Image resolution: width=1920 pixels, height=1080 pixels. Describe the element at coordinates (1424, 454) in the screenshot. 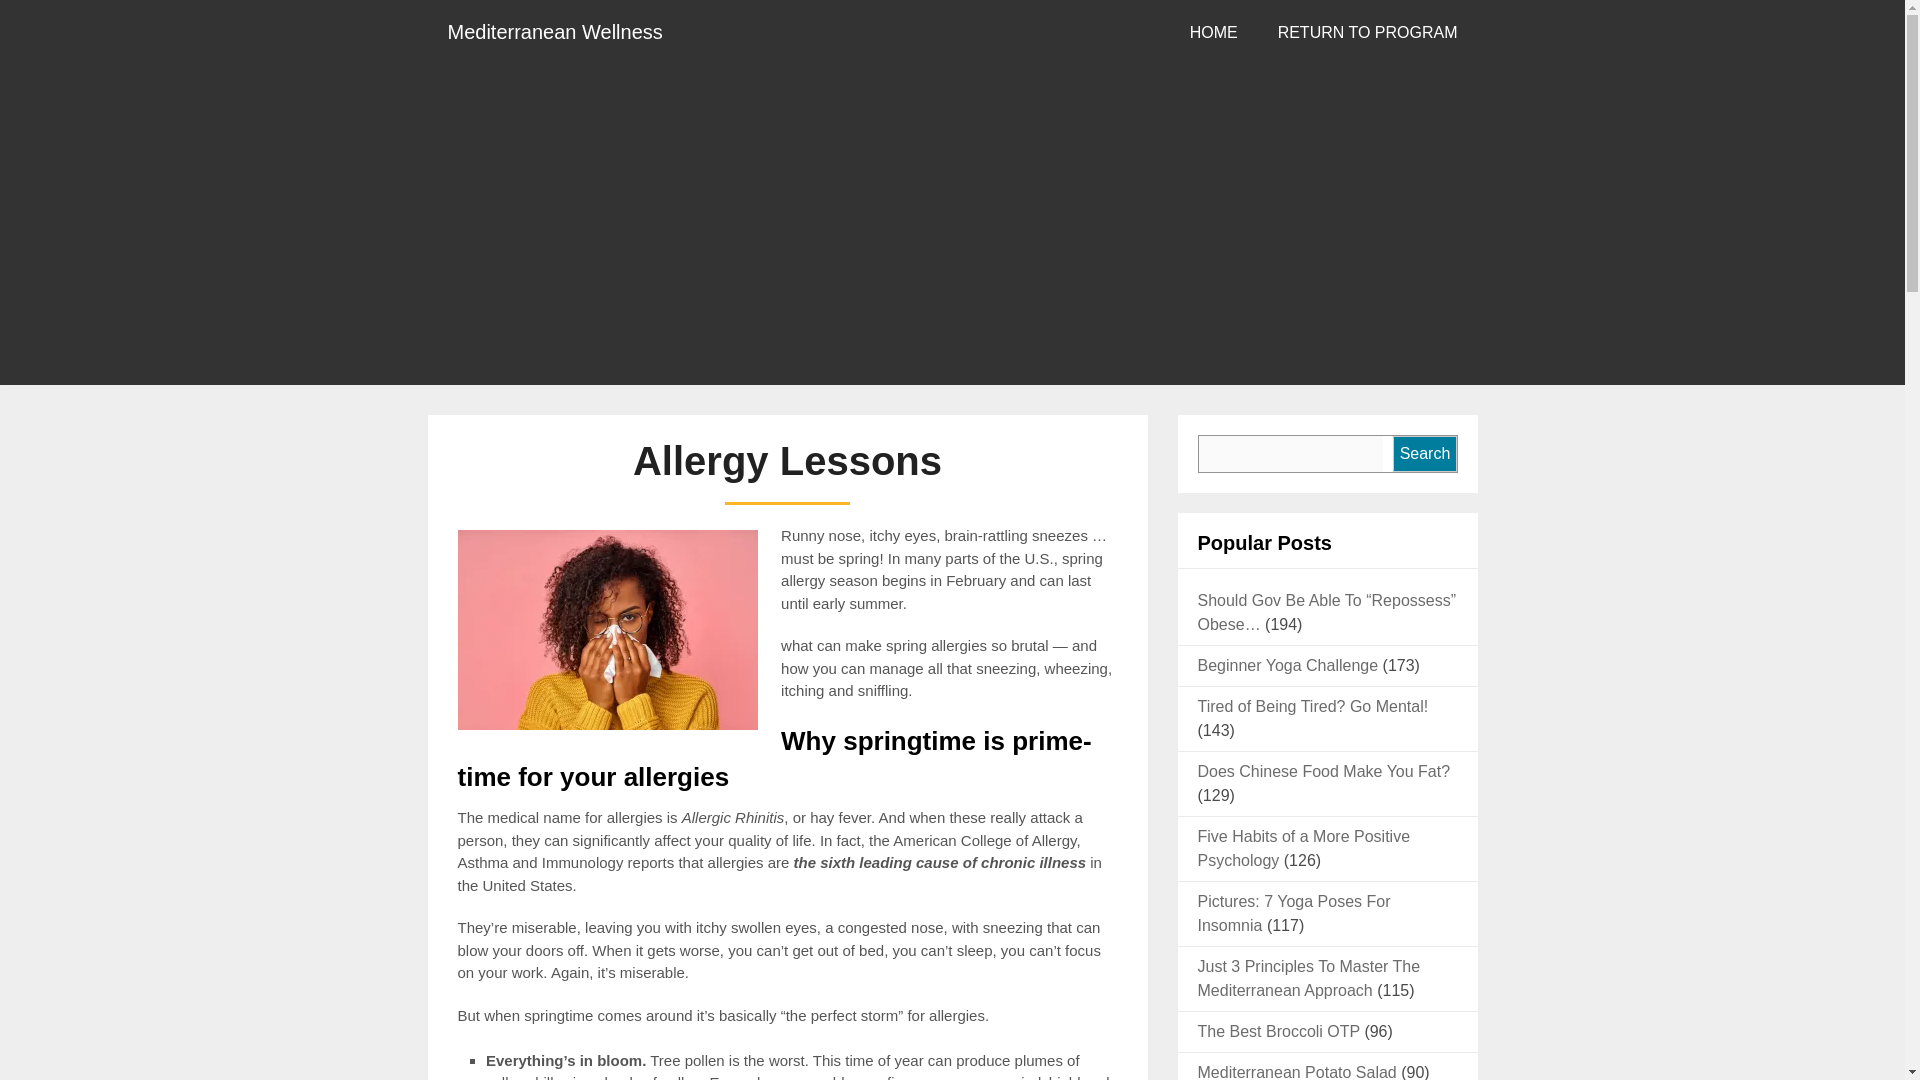

I see `Search` at that location.